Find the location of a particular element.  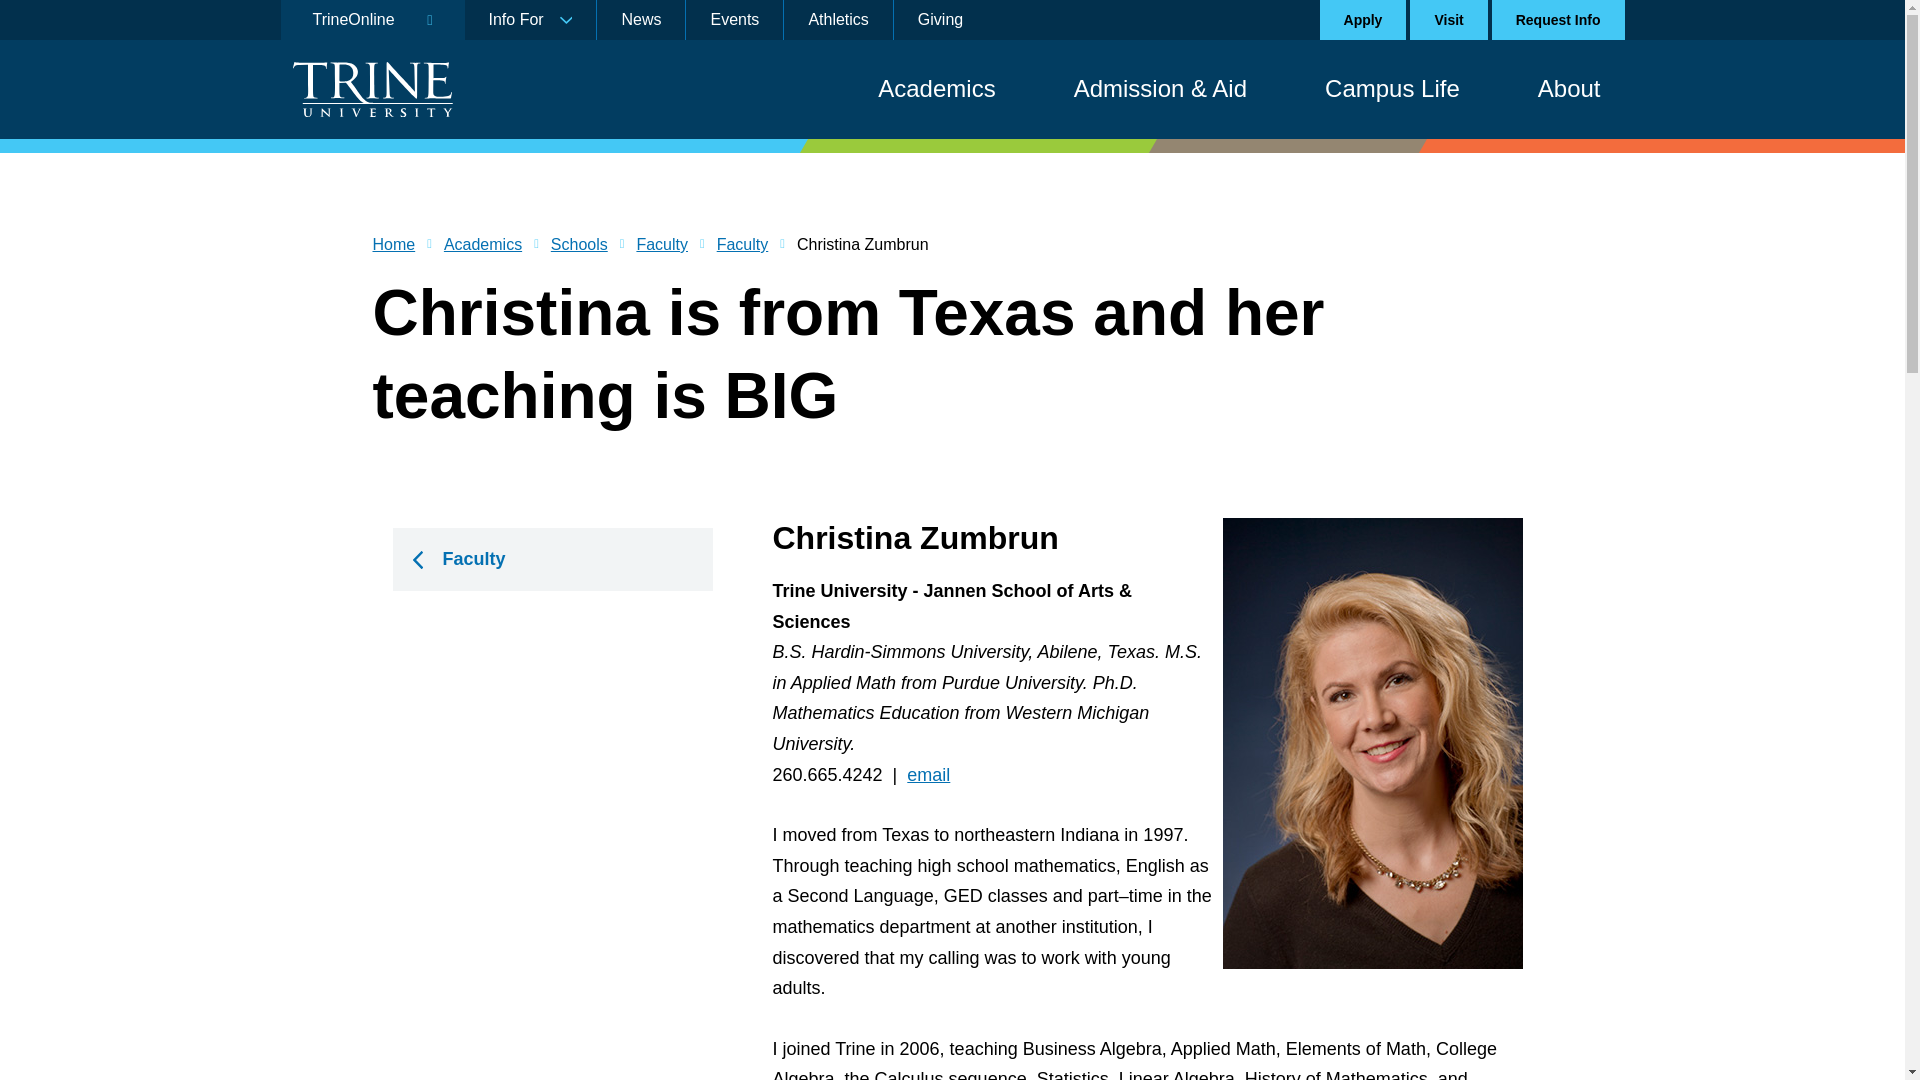

Go to parent page: Faculty is located at coordinates (742, 245).